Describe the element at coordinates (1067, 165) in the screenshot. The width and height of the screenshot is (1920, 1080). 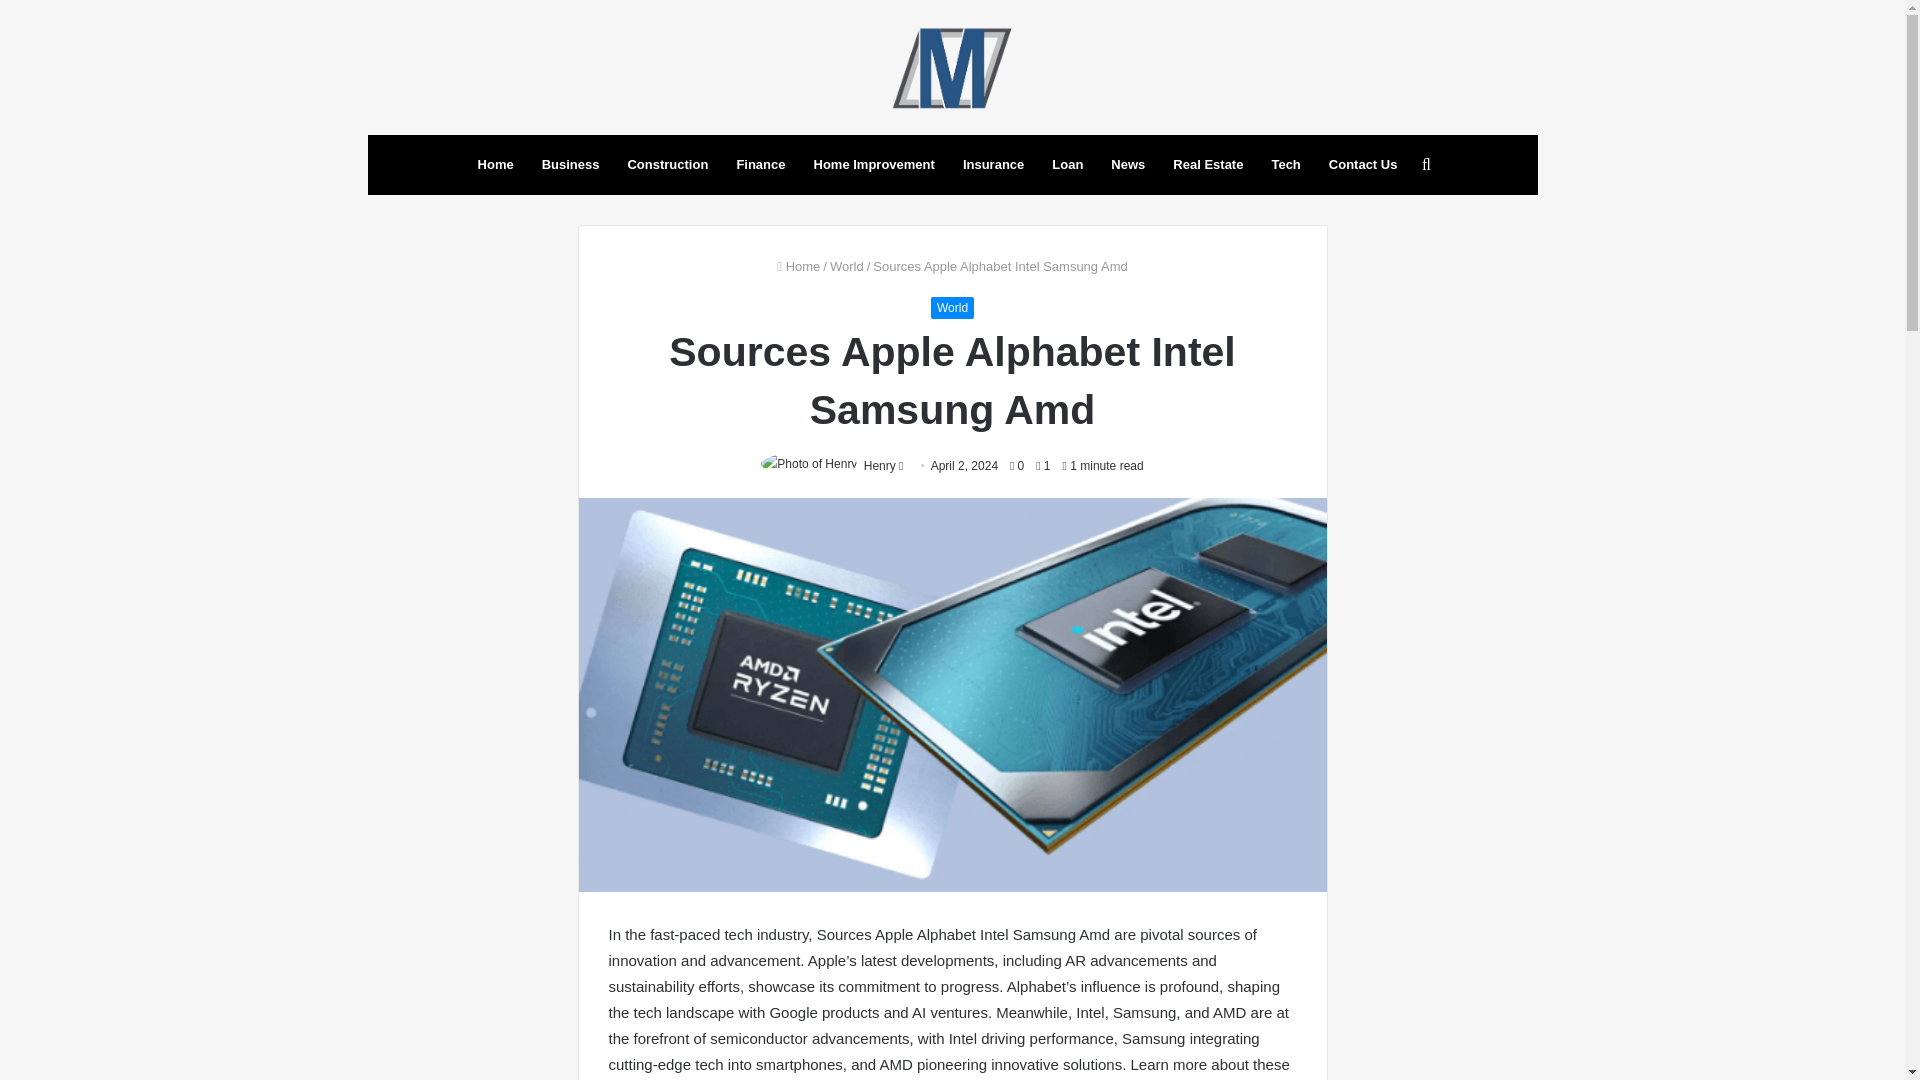
I see `Loan` at that location.